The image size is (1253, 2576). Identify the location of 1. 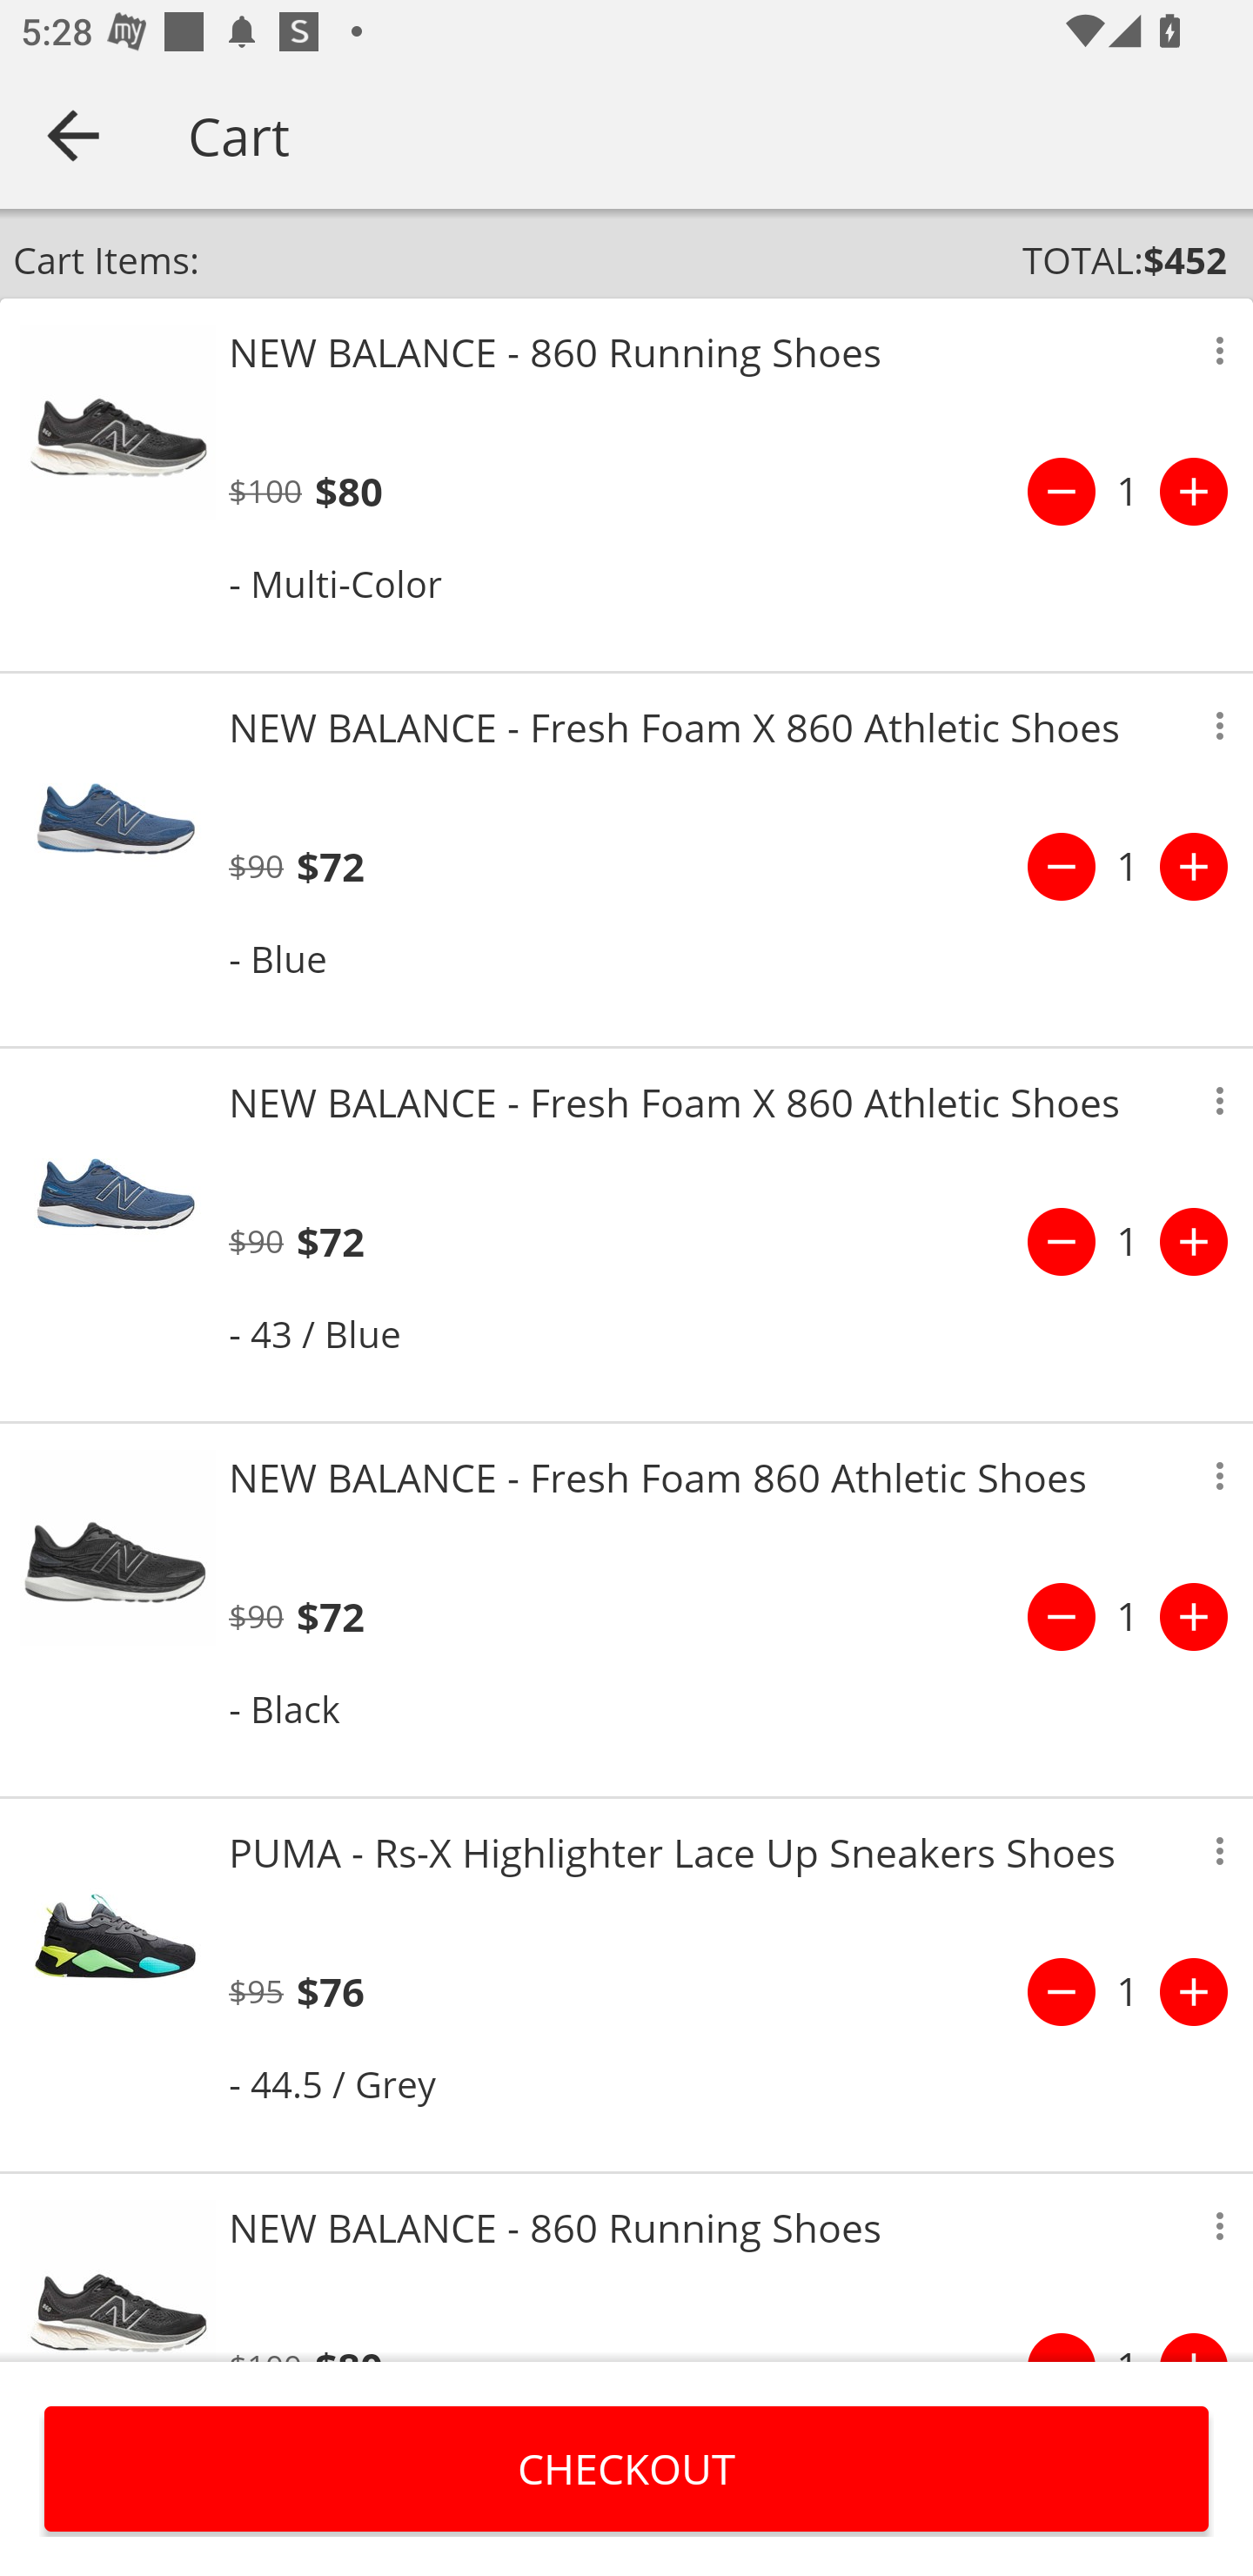
(1128, 1991).